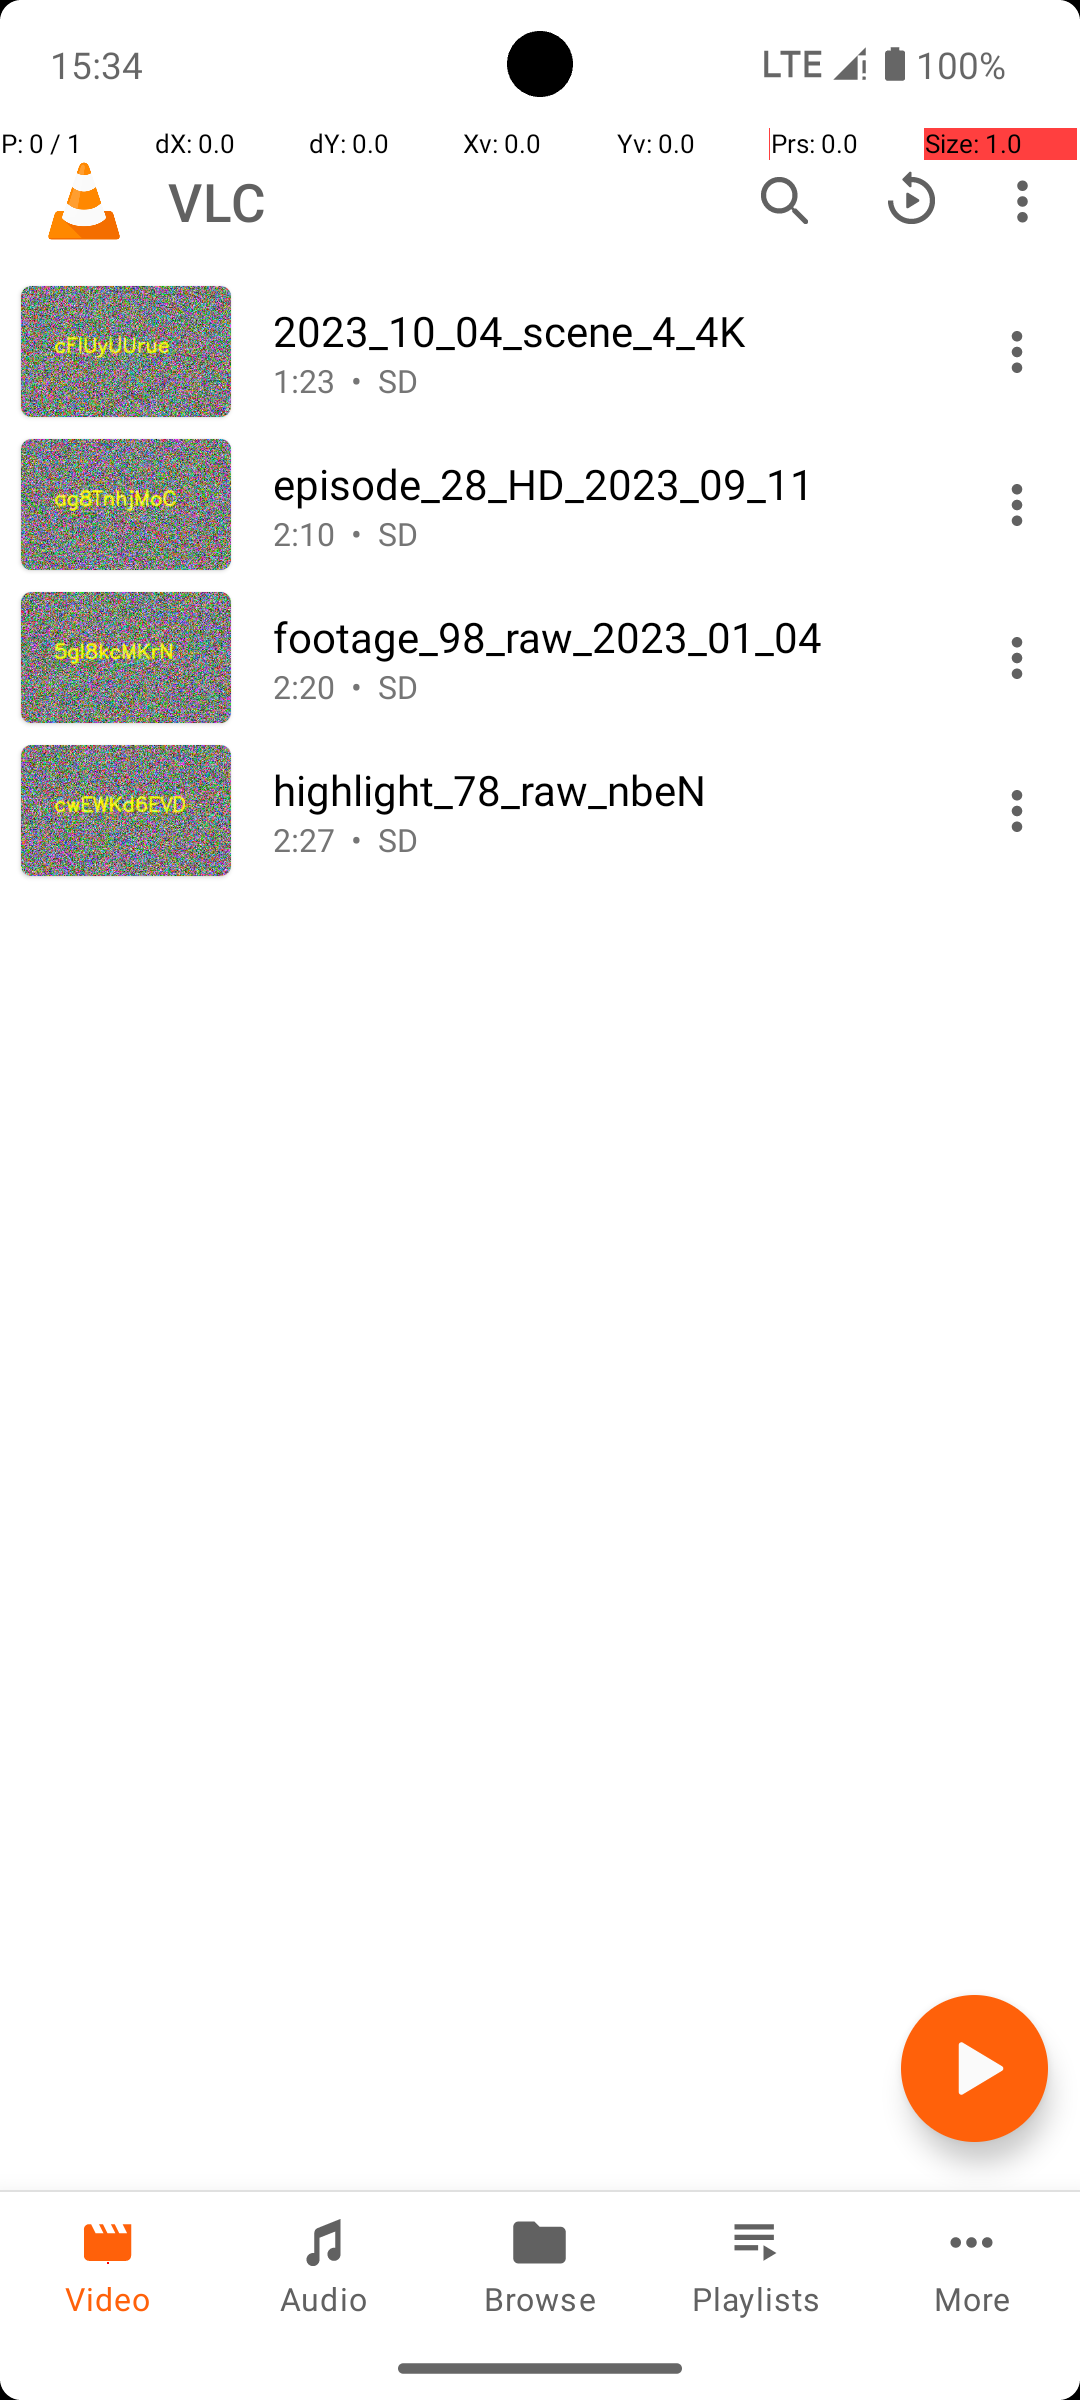 The width and height of the screenshot is (1080, 2400). I want to click on Resume playback, so click(912, 201).